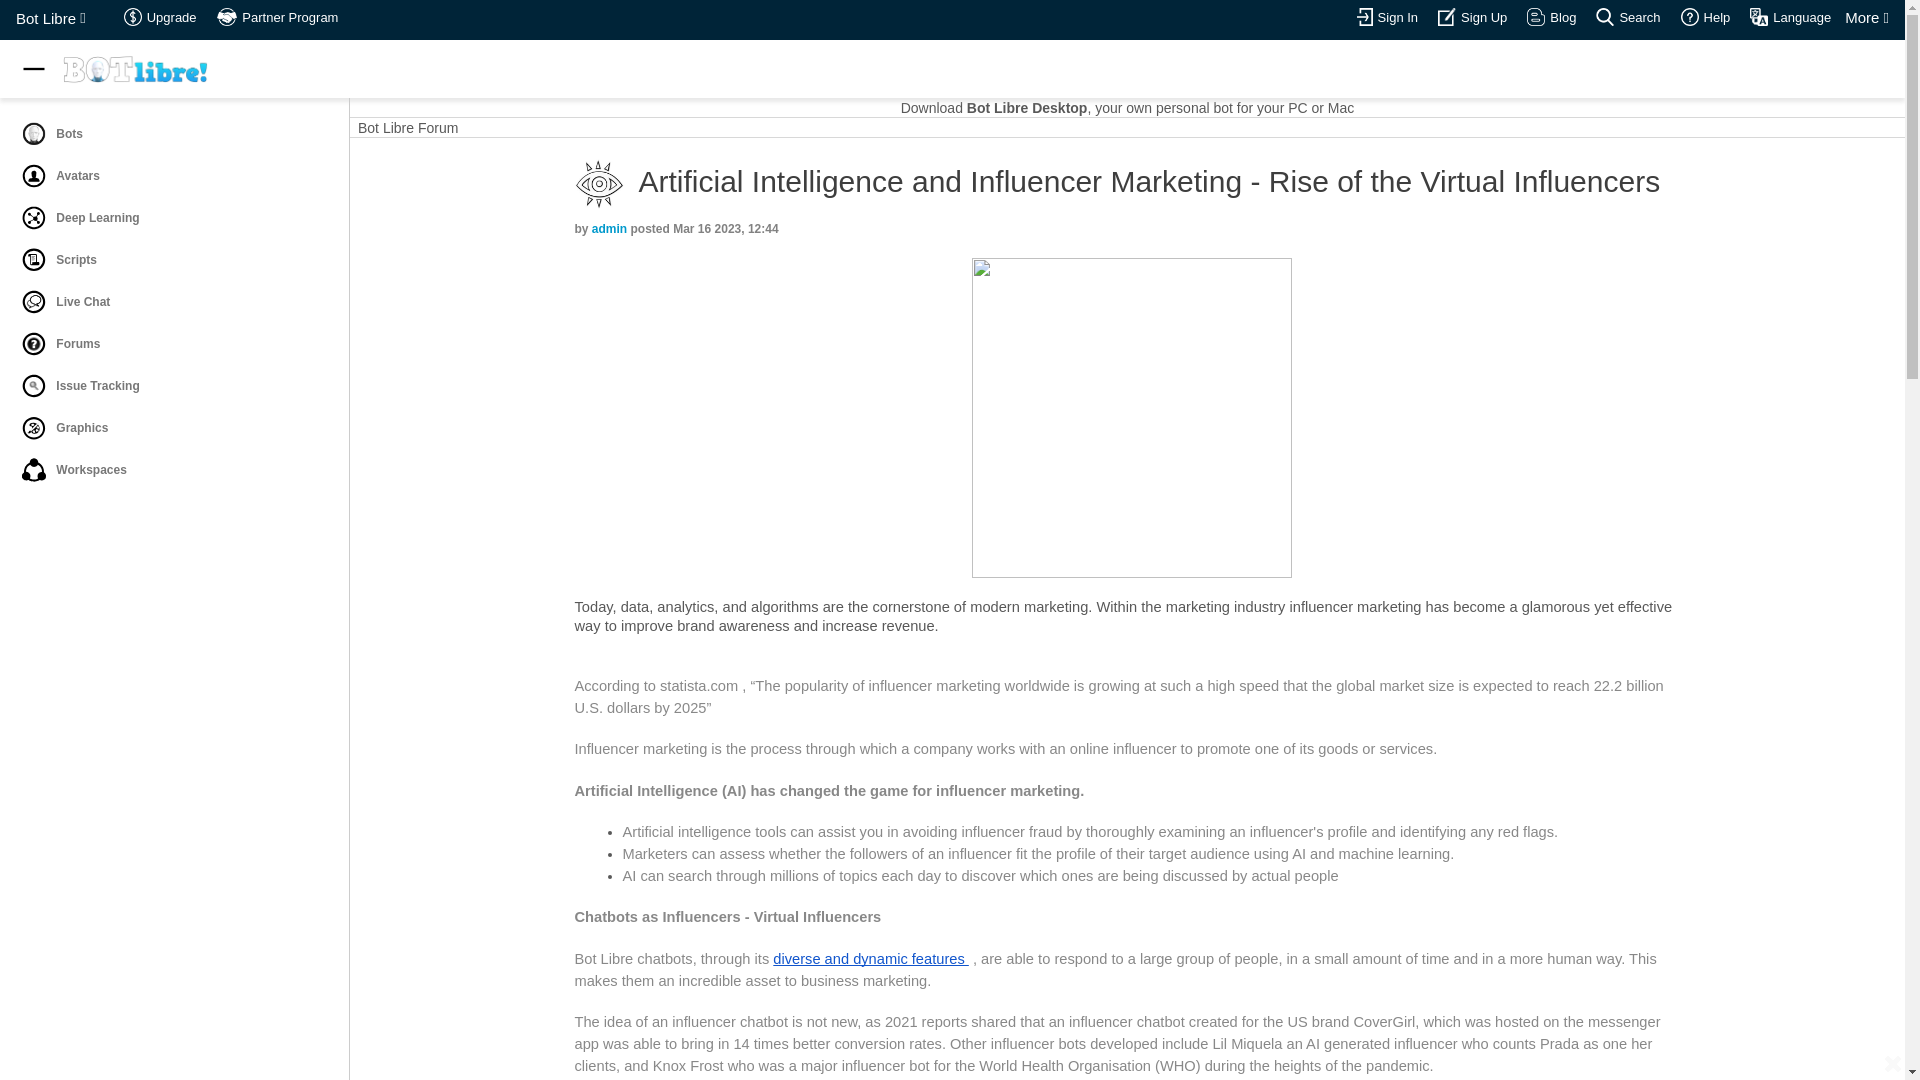 The height and width of the screenshot is (1080, 1920). I want to click on Blog, so click(1536, 16).